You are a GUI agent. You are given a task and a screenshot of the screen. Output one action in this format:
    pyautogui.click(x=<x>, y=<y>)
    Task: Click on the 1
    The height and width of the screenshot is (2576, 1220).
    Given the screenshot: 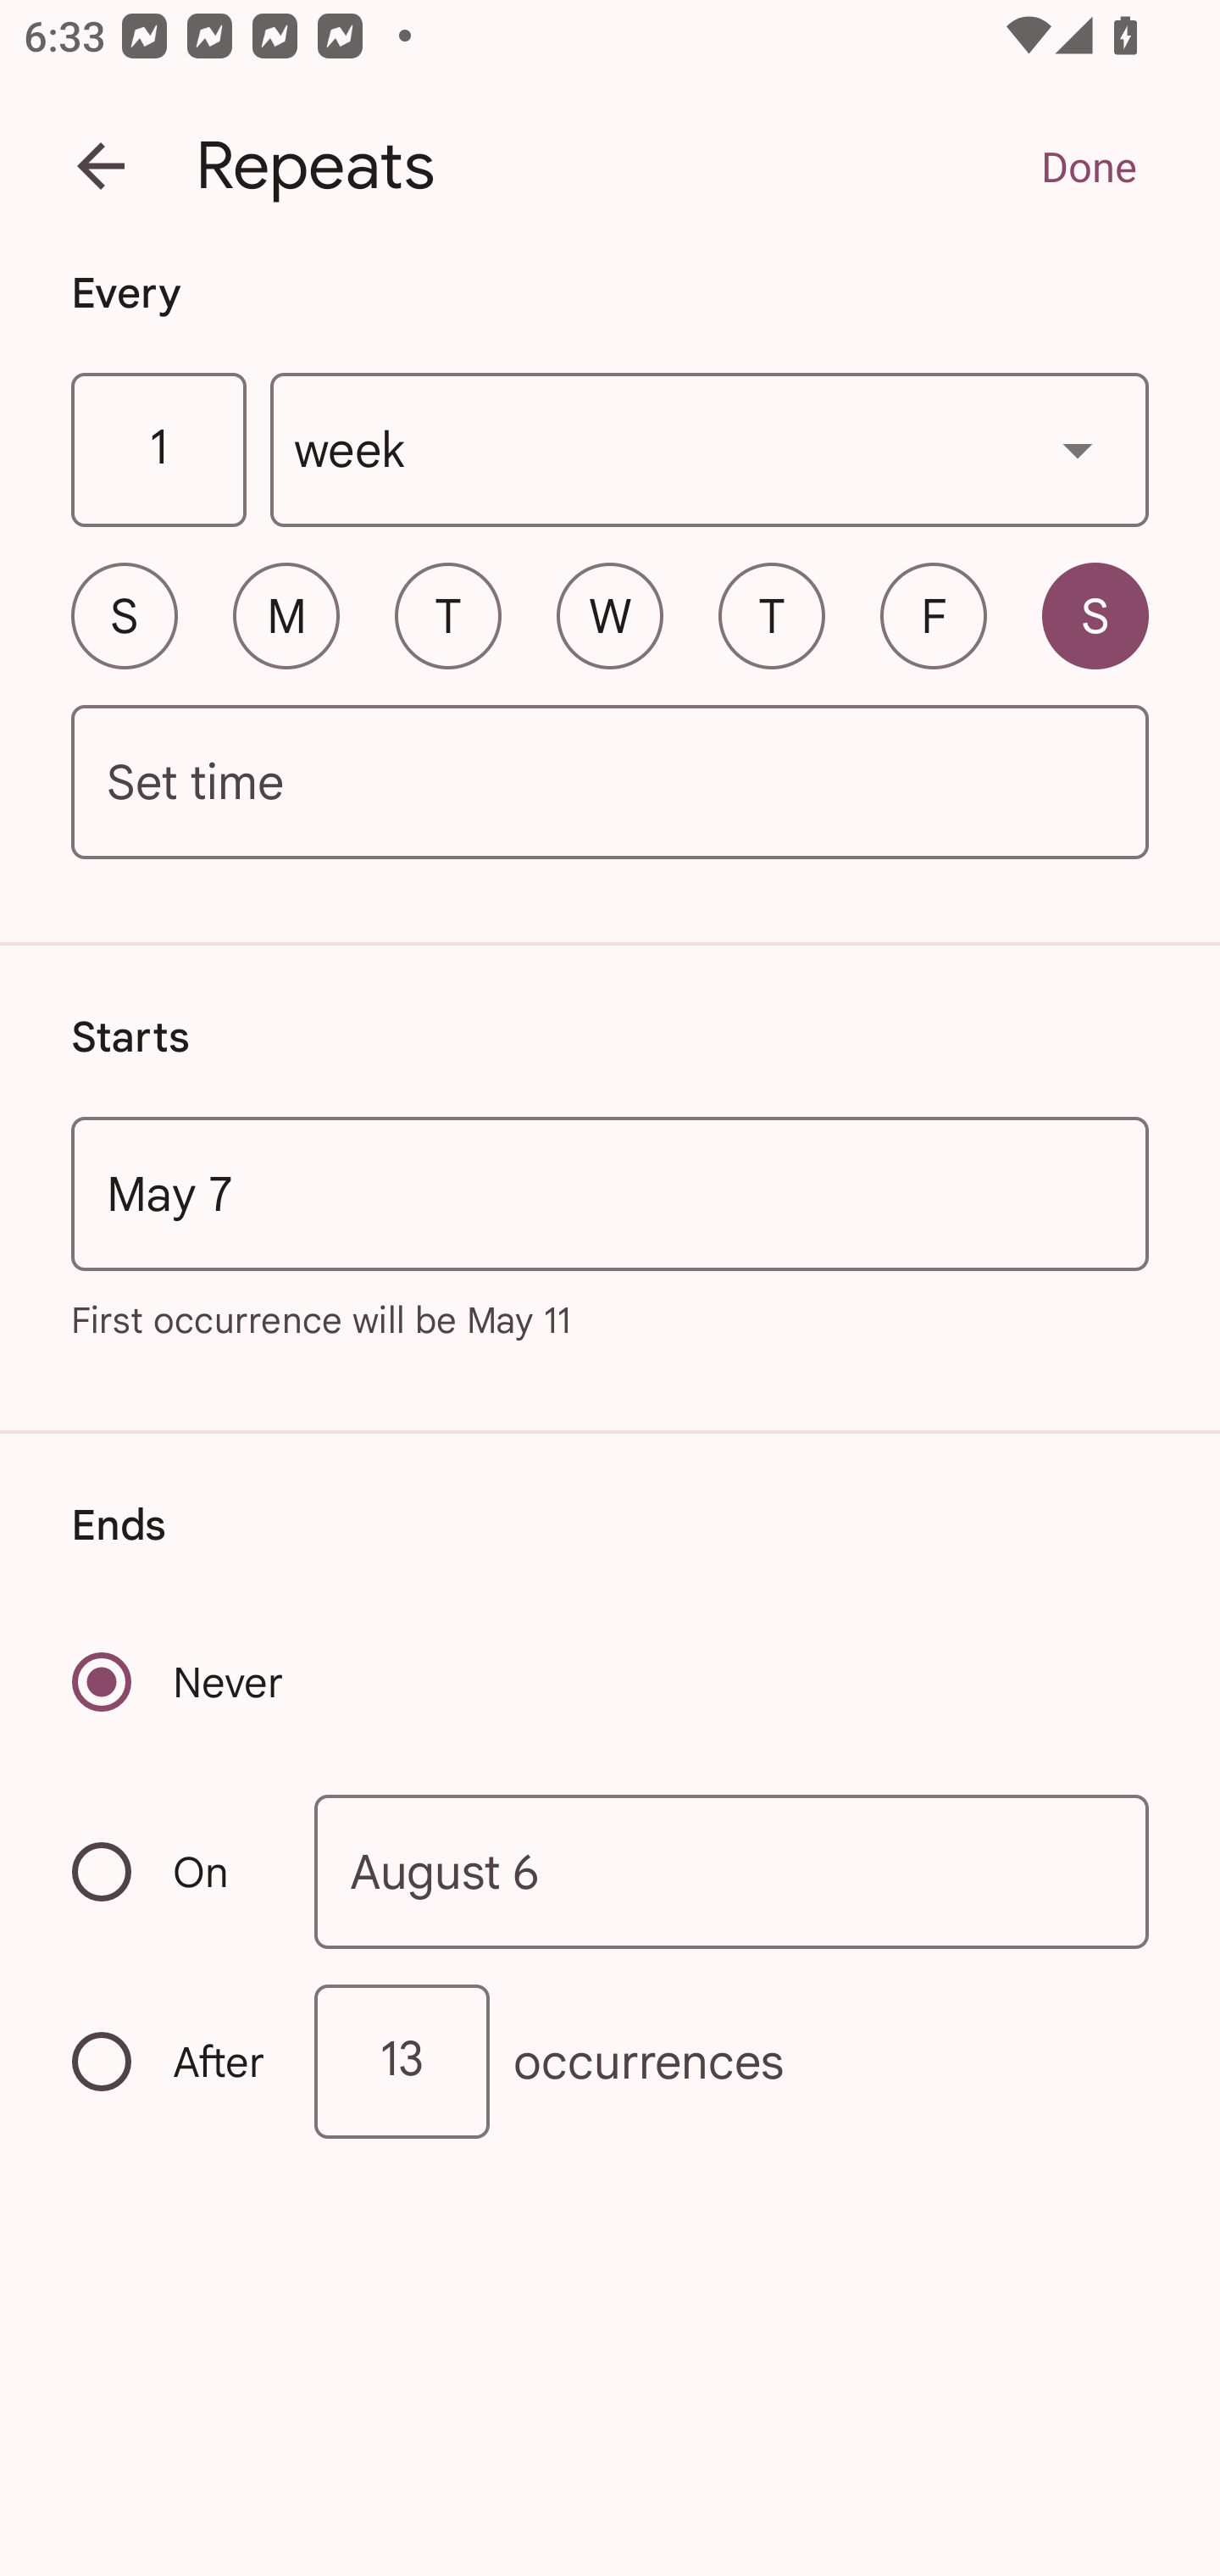 What is the action you would take?
    pyautogui.click(x=158, y=451)
    